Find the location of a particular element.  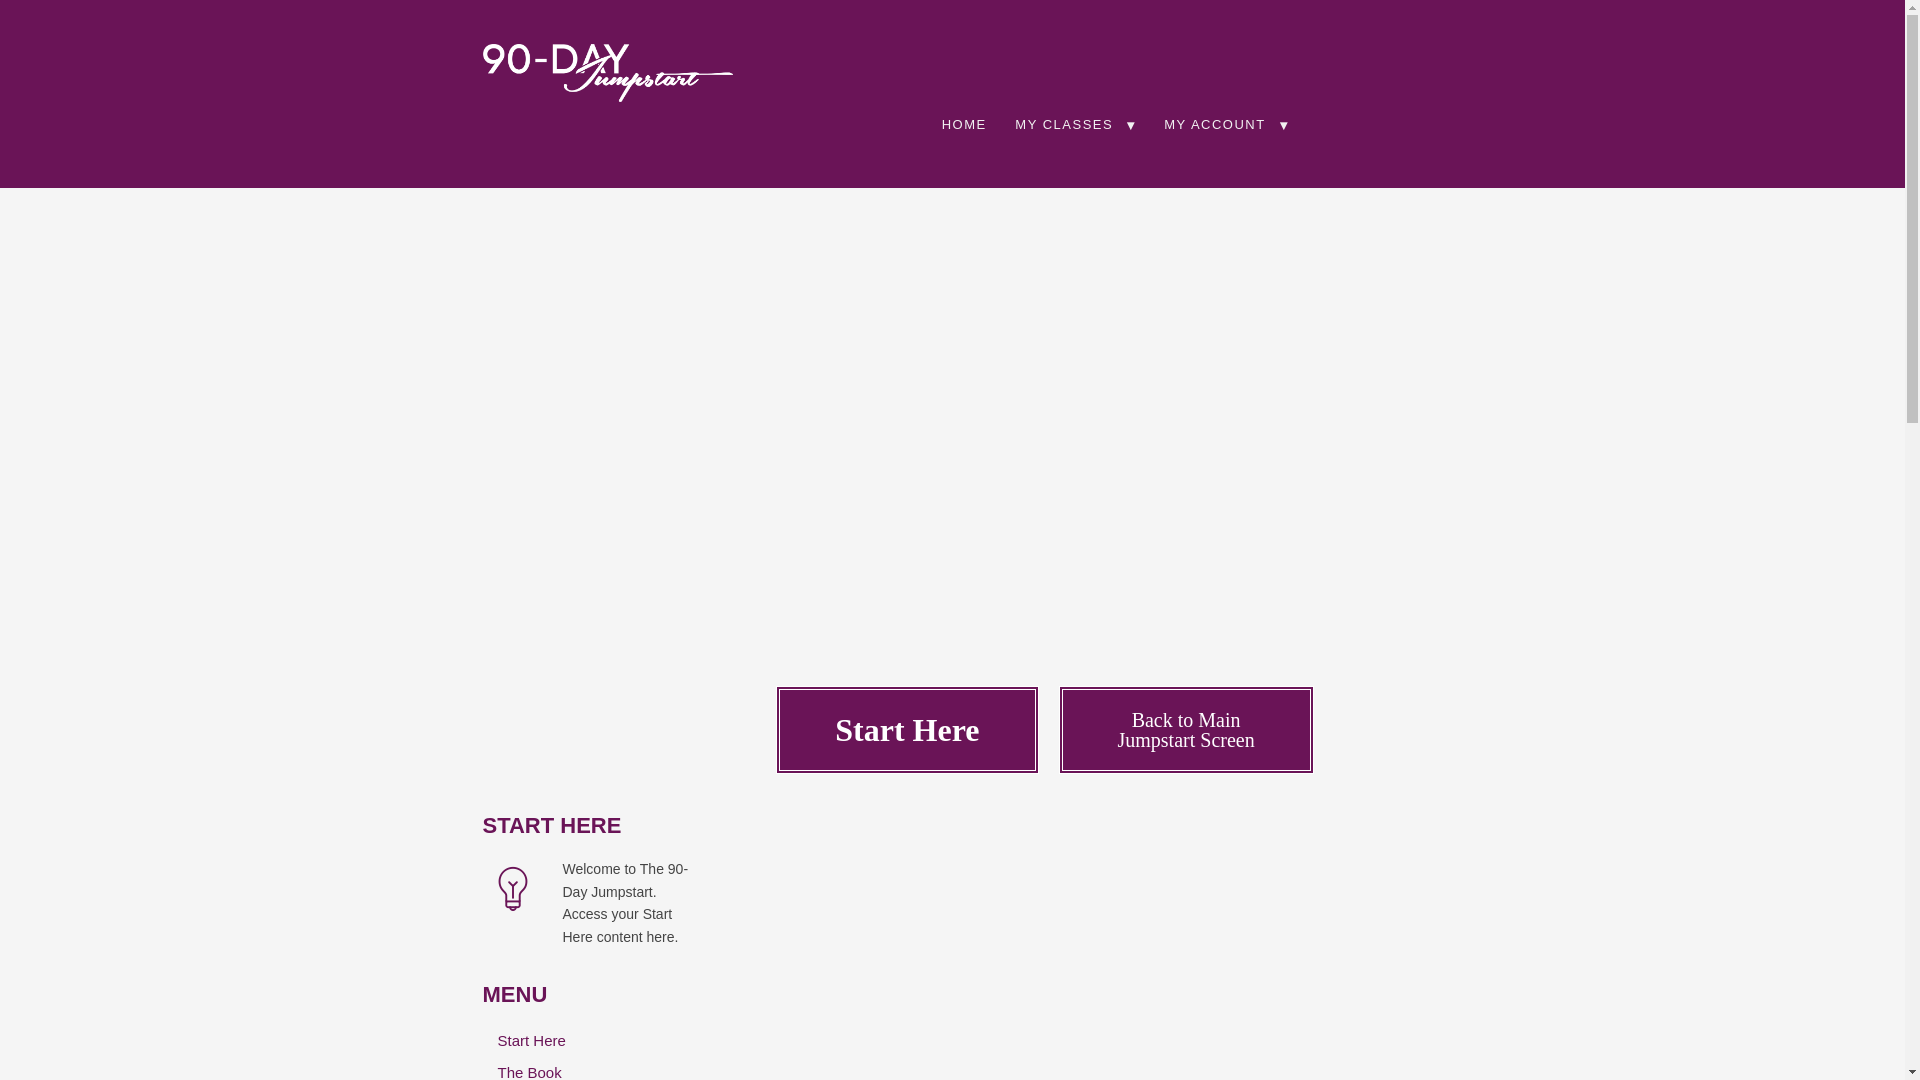

HOME is located at coordinates (964, 124).